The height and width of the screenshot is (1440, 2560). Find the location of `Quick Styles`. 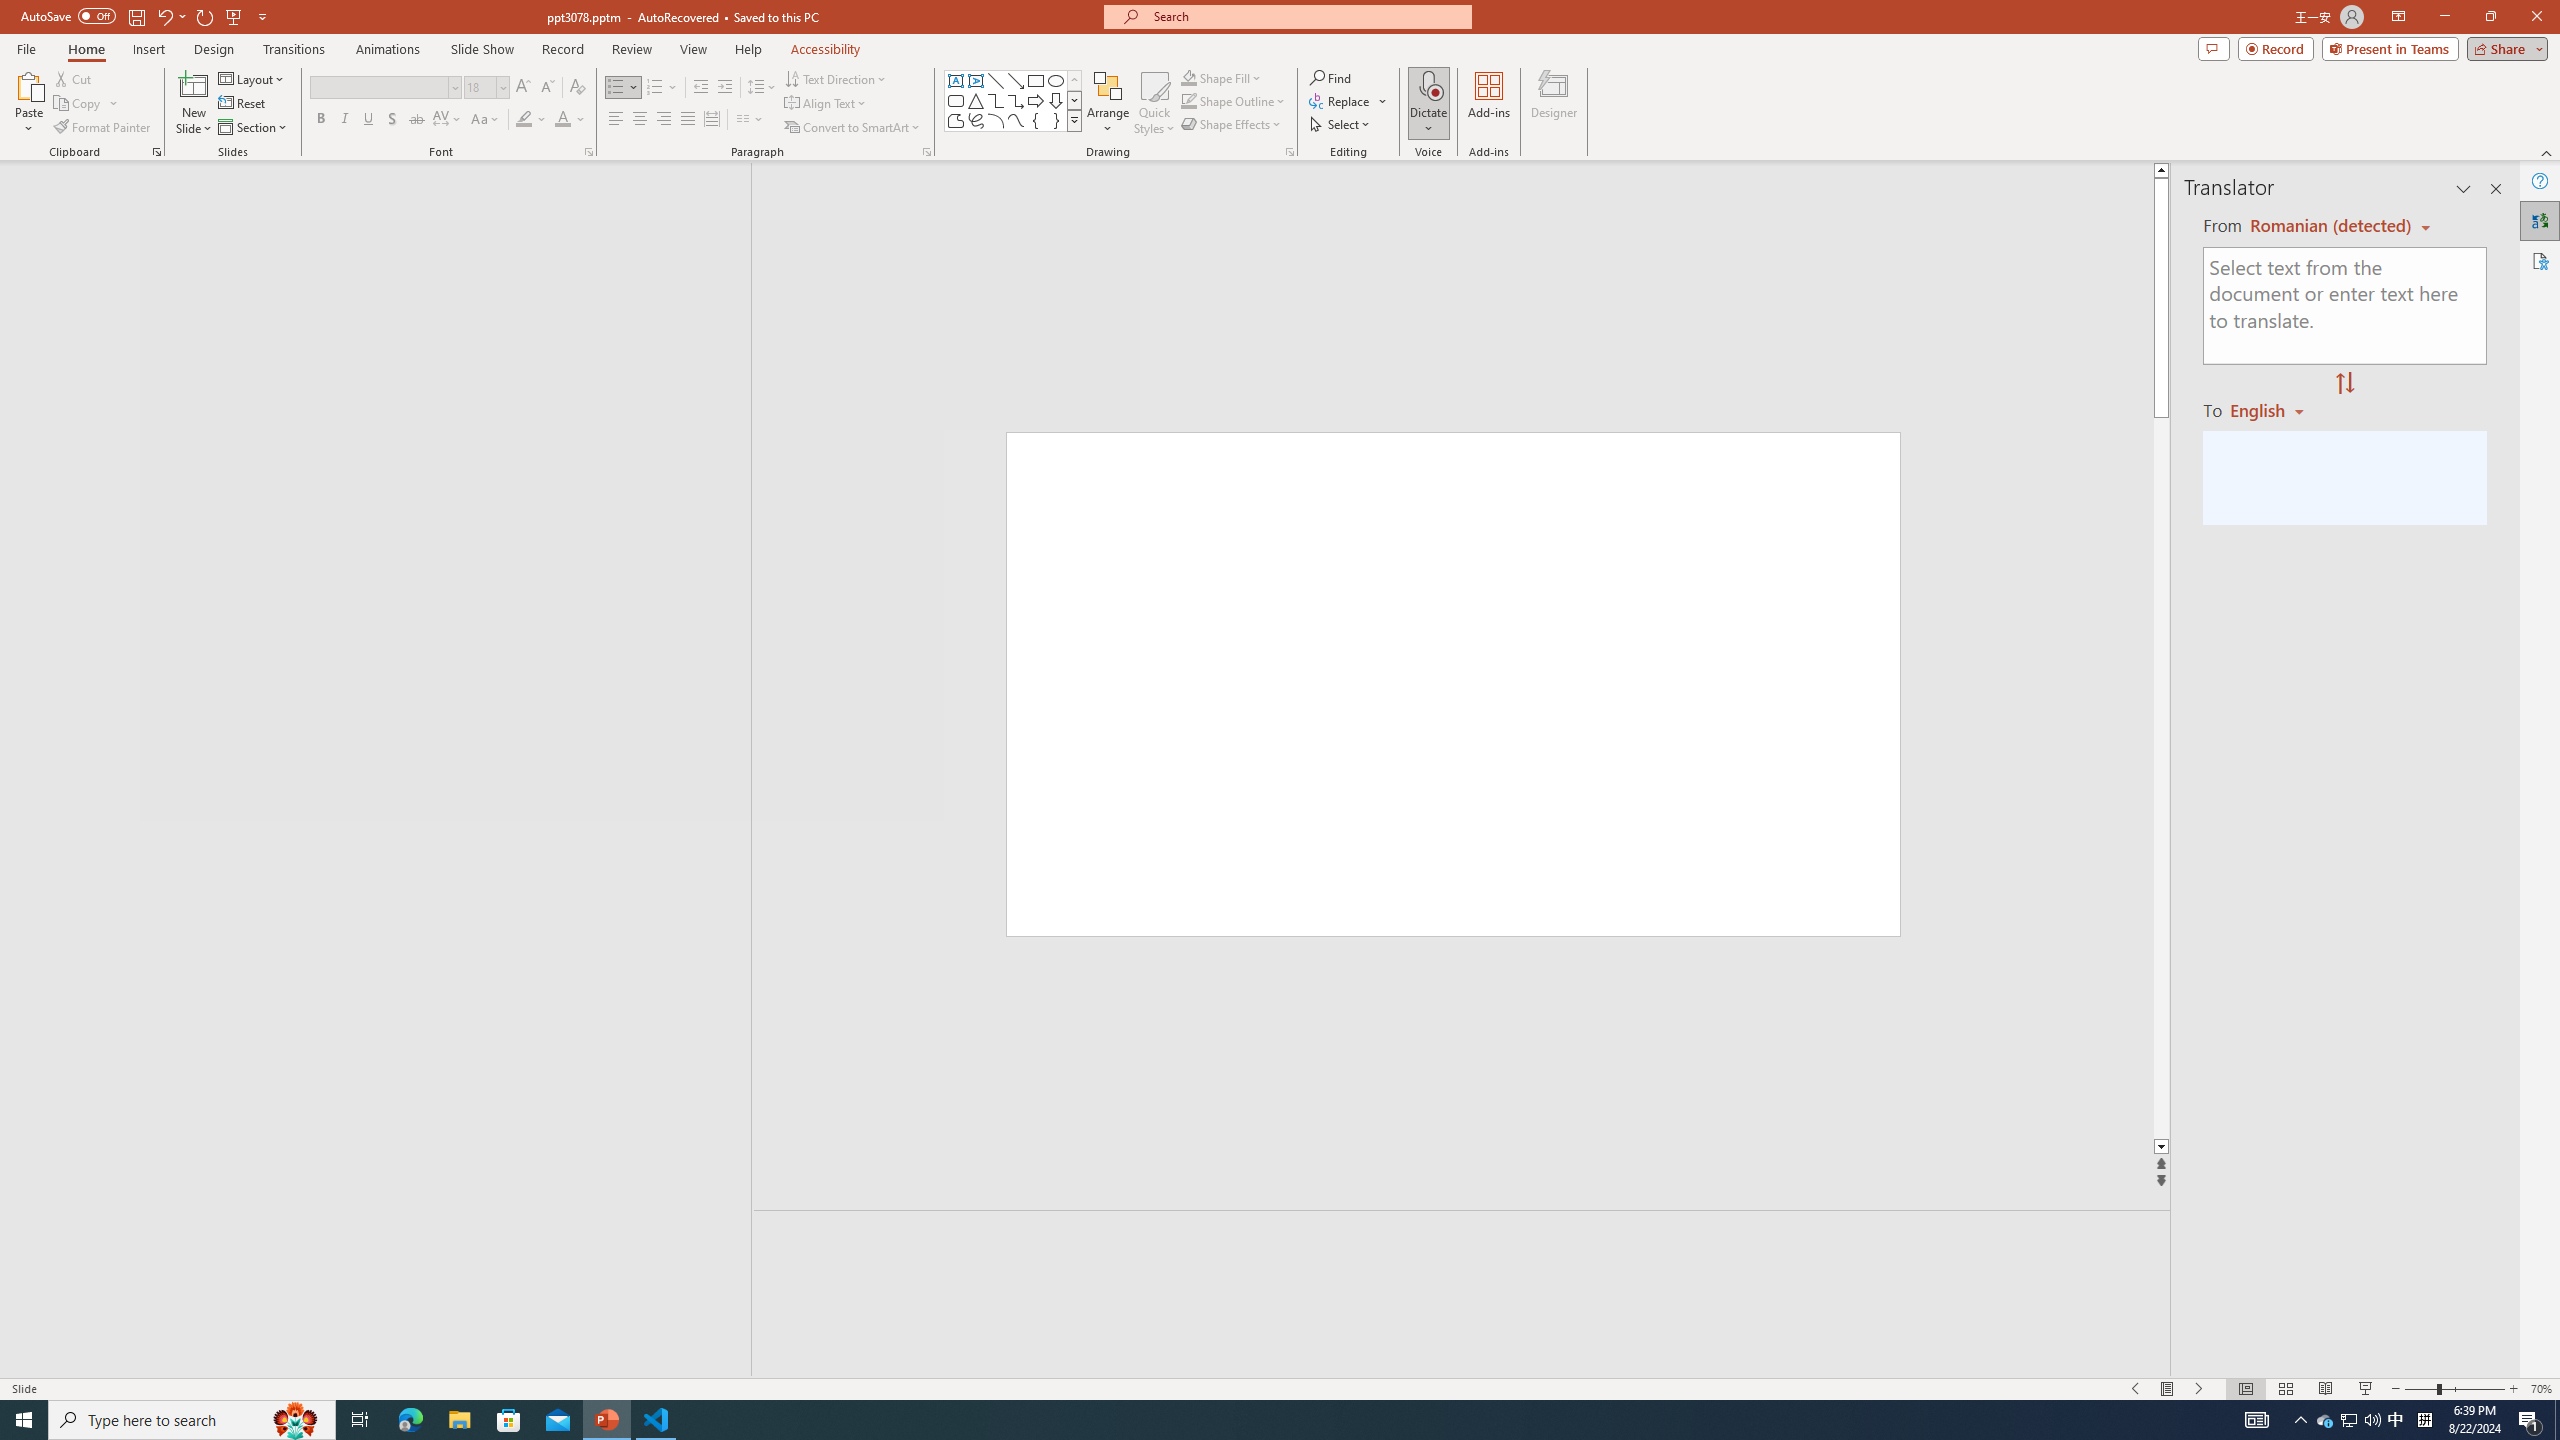

Quick Styles is located at coordinates (1154, 103).